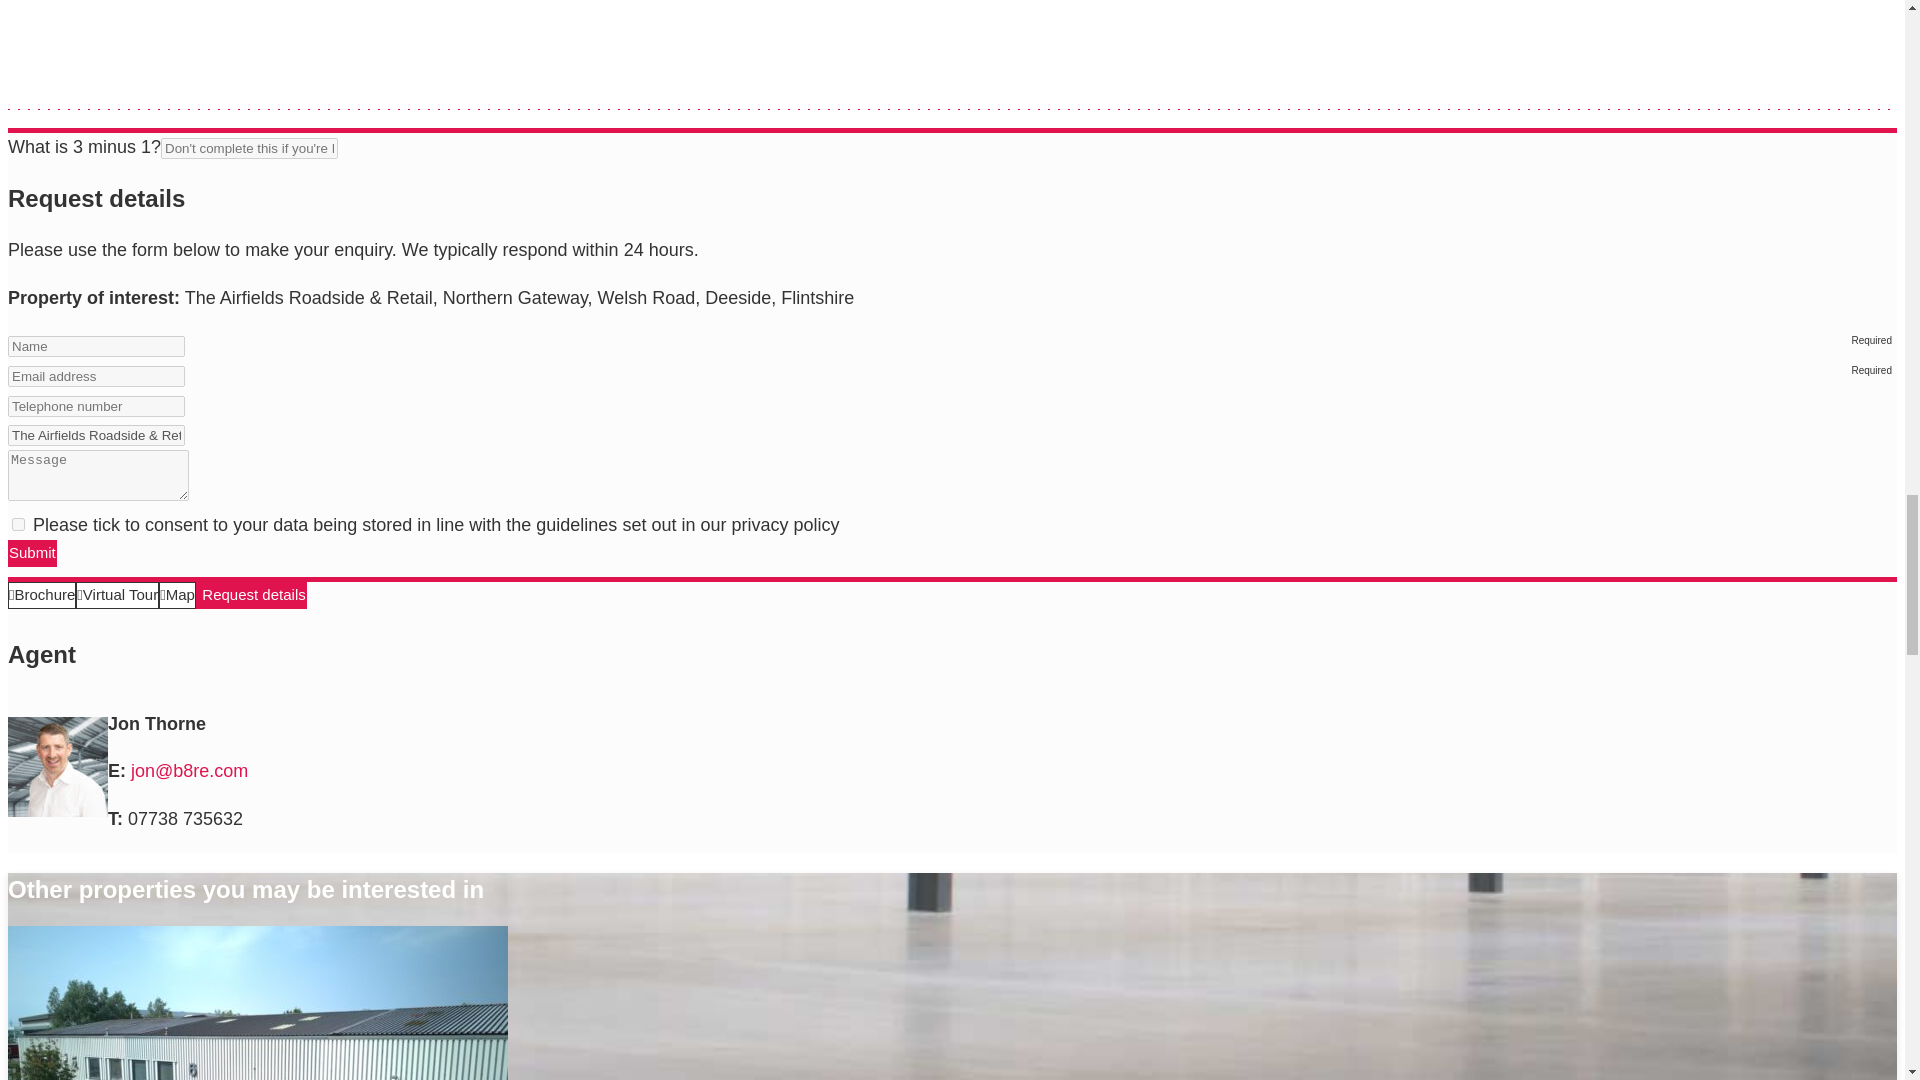 This screenshot has height=1080, width=1920. What do you see at coordinates (177, 596) in the screenshot?
I see `Map` at bounding box center [177, 596].